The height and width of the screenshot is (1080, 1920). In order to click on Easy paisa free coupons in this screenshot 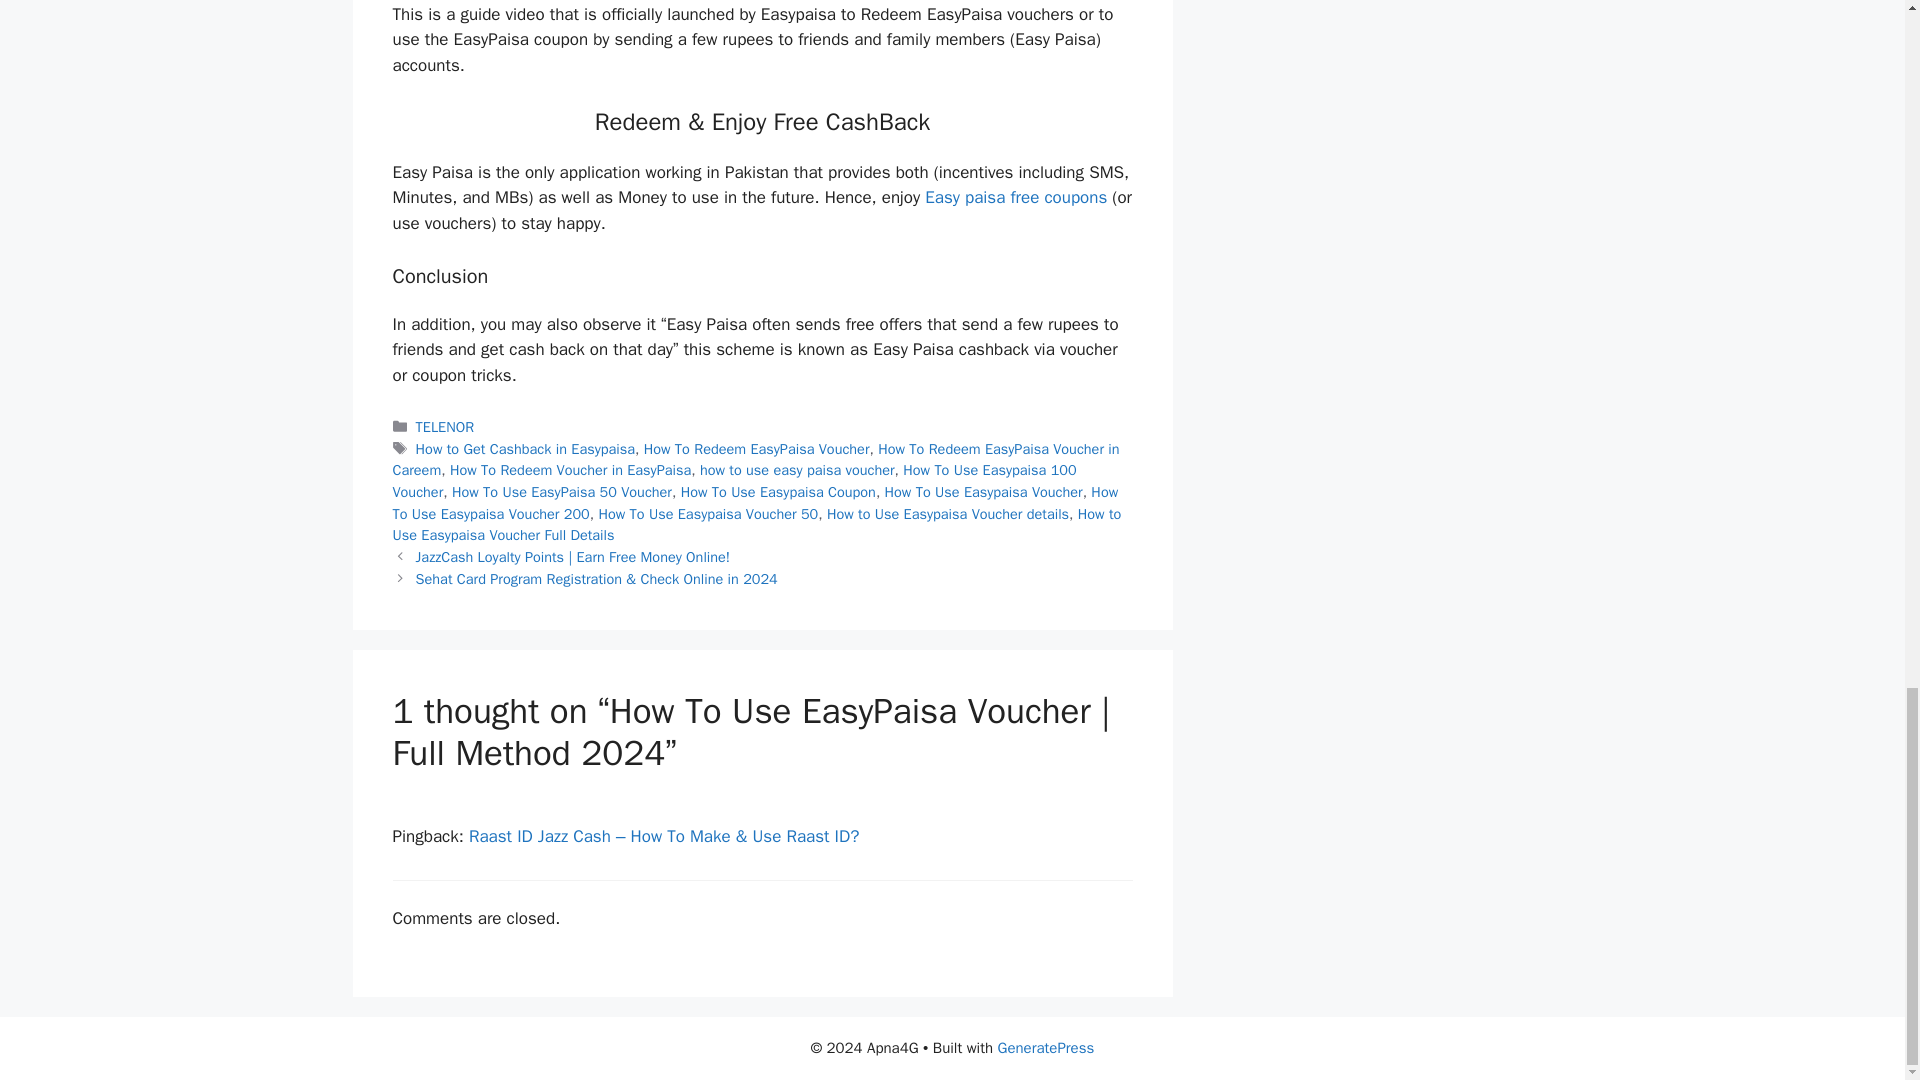, I will do `click(1016, 197)`.